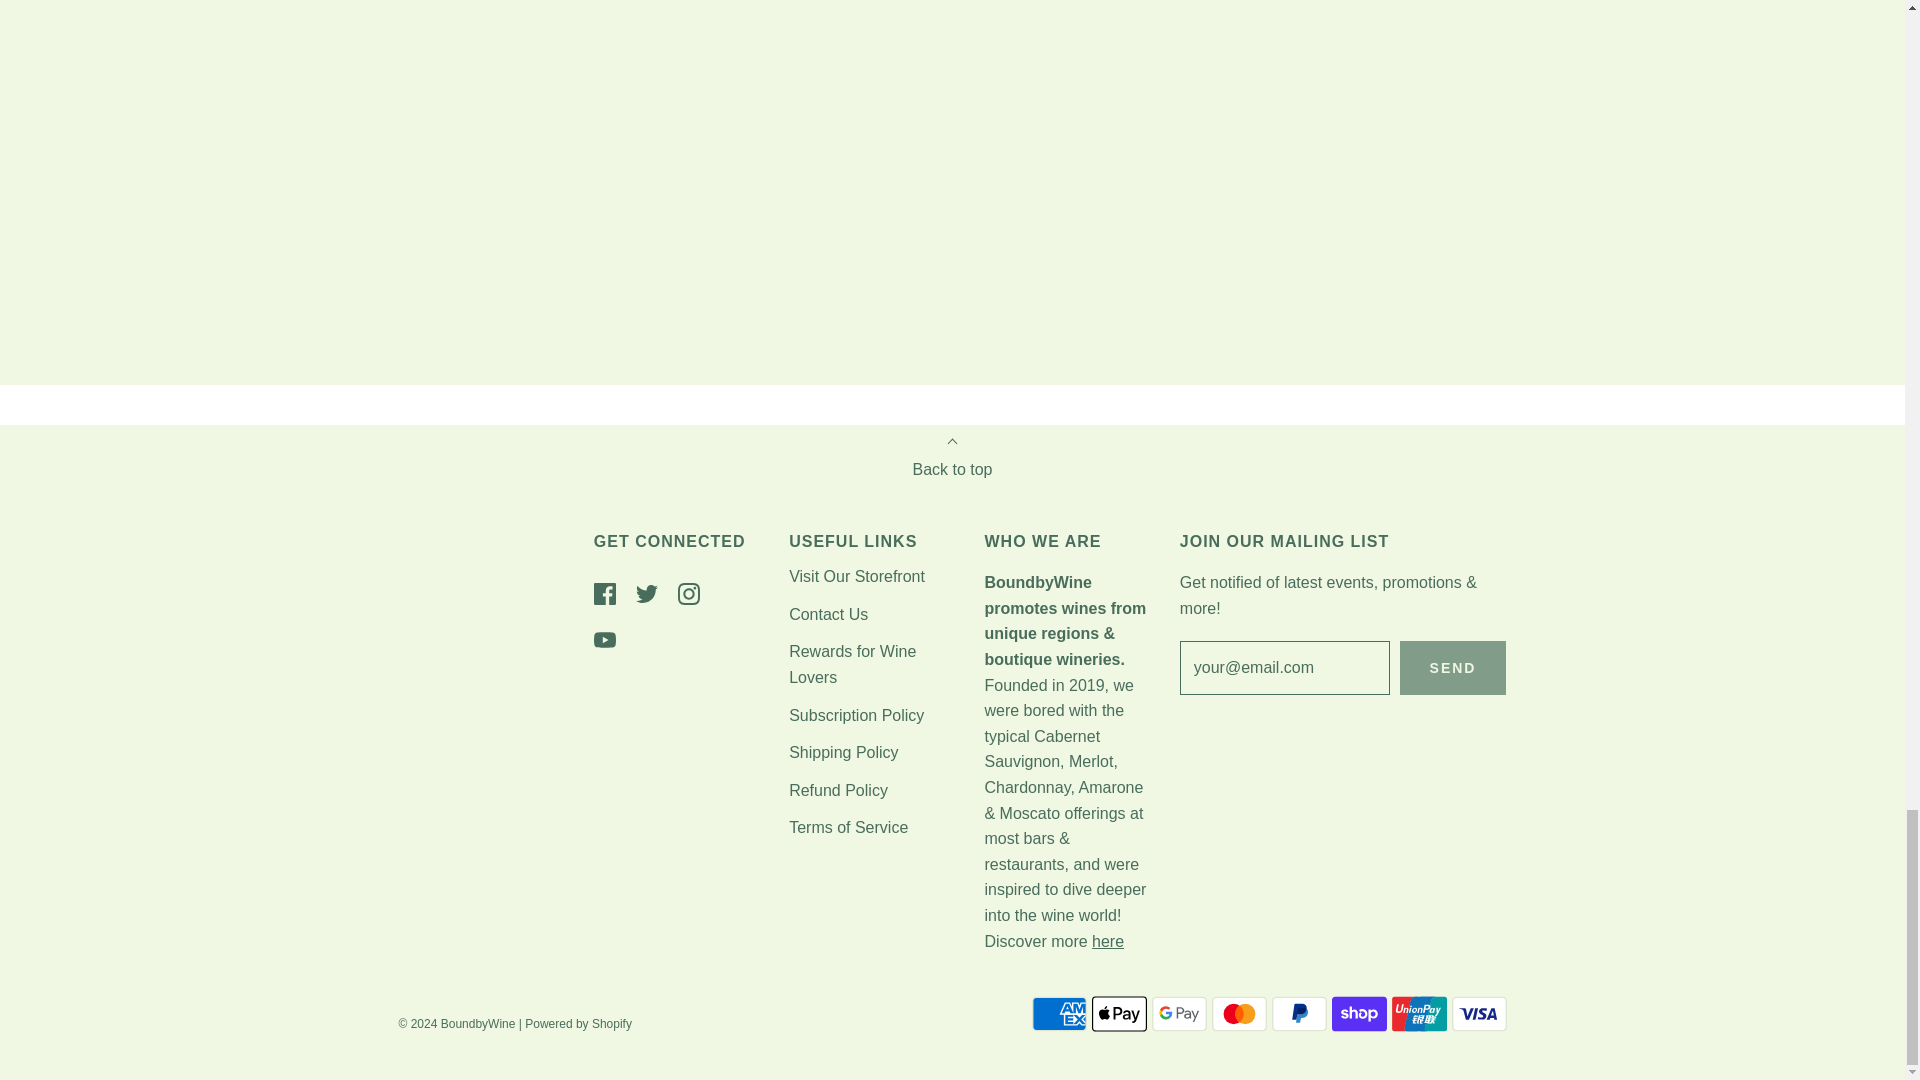 This screenshot has height=1080, width=1920. I want to click on Facebook icon, so click(604, 594).